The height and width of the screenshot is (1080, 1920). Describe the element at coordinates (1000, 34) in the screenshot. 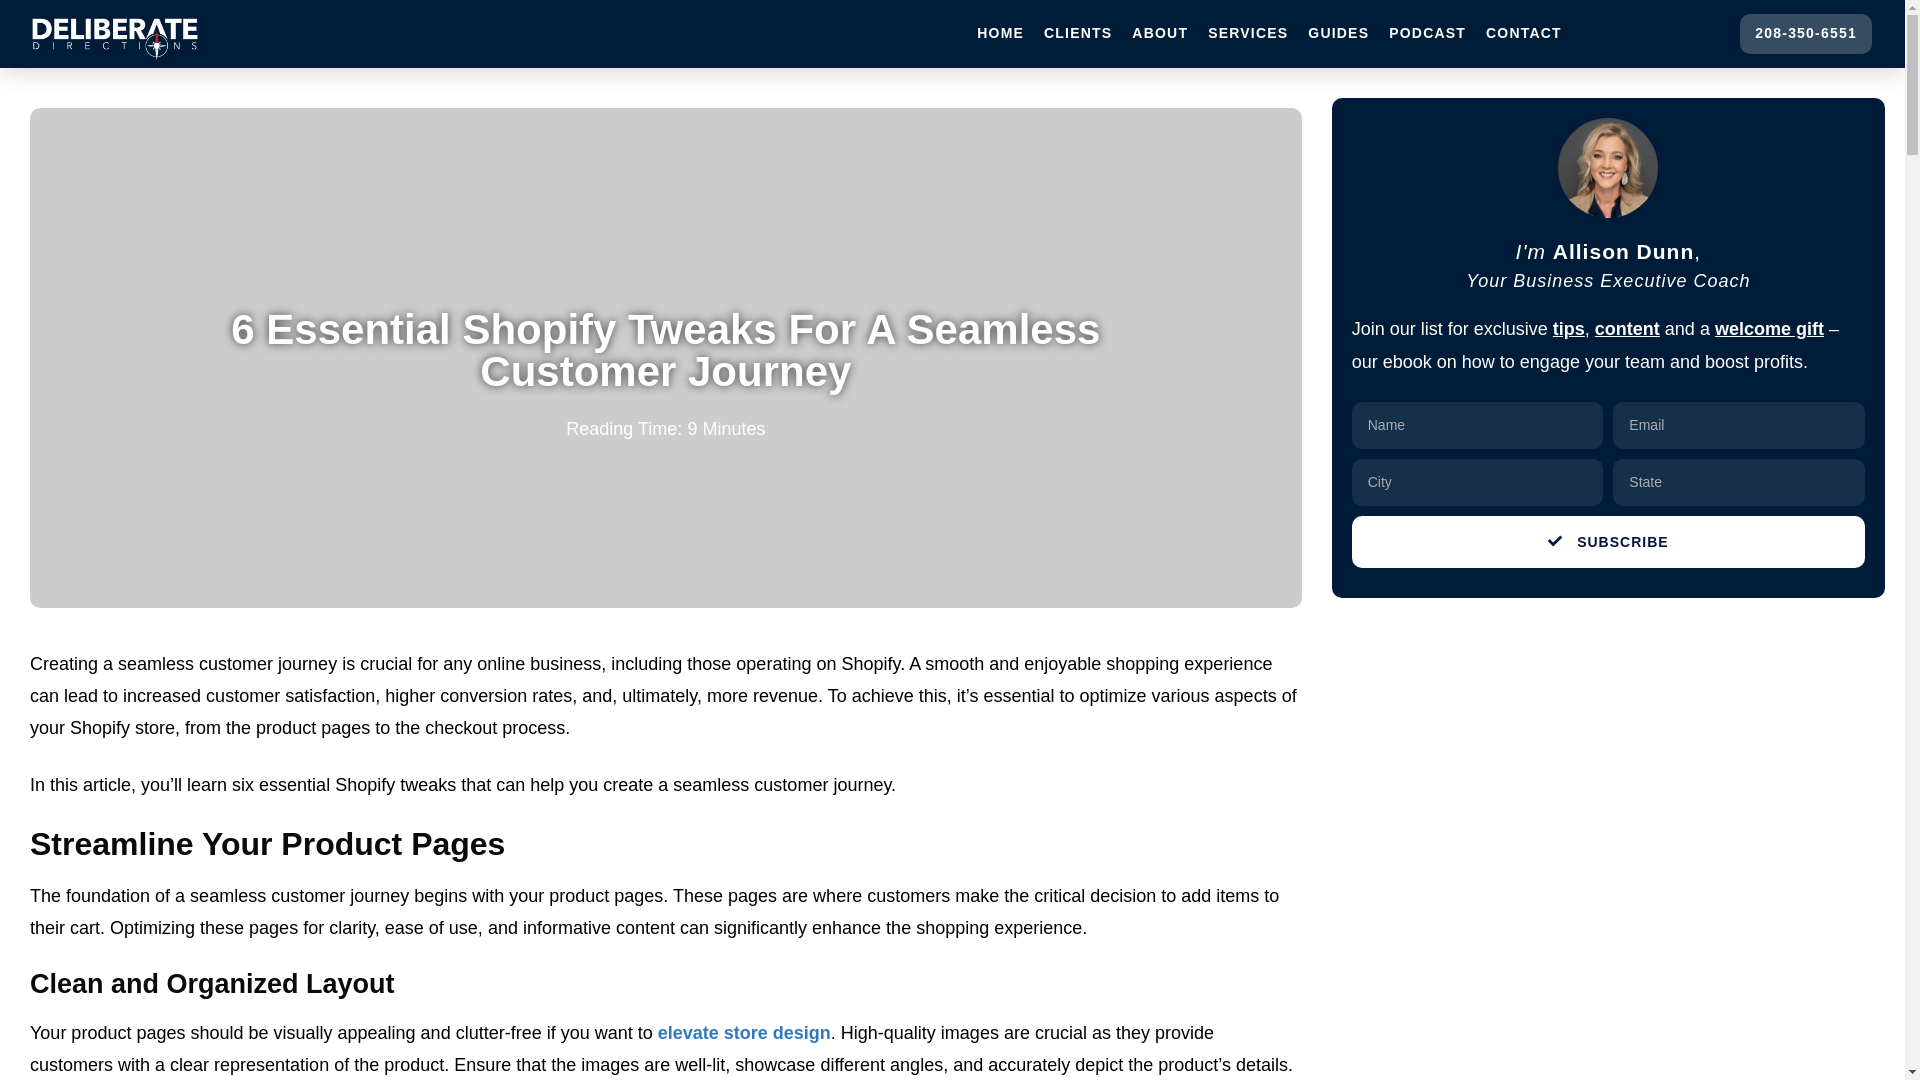

I see `HOME` at that location.